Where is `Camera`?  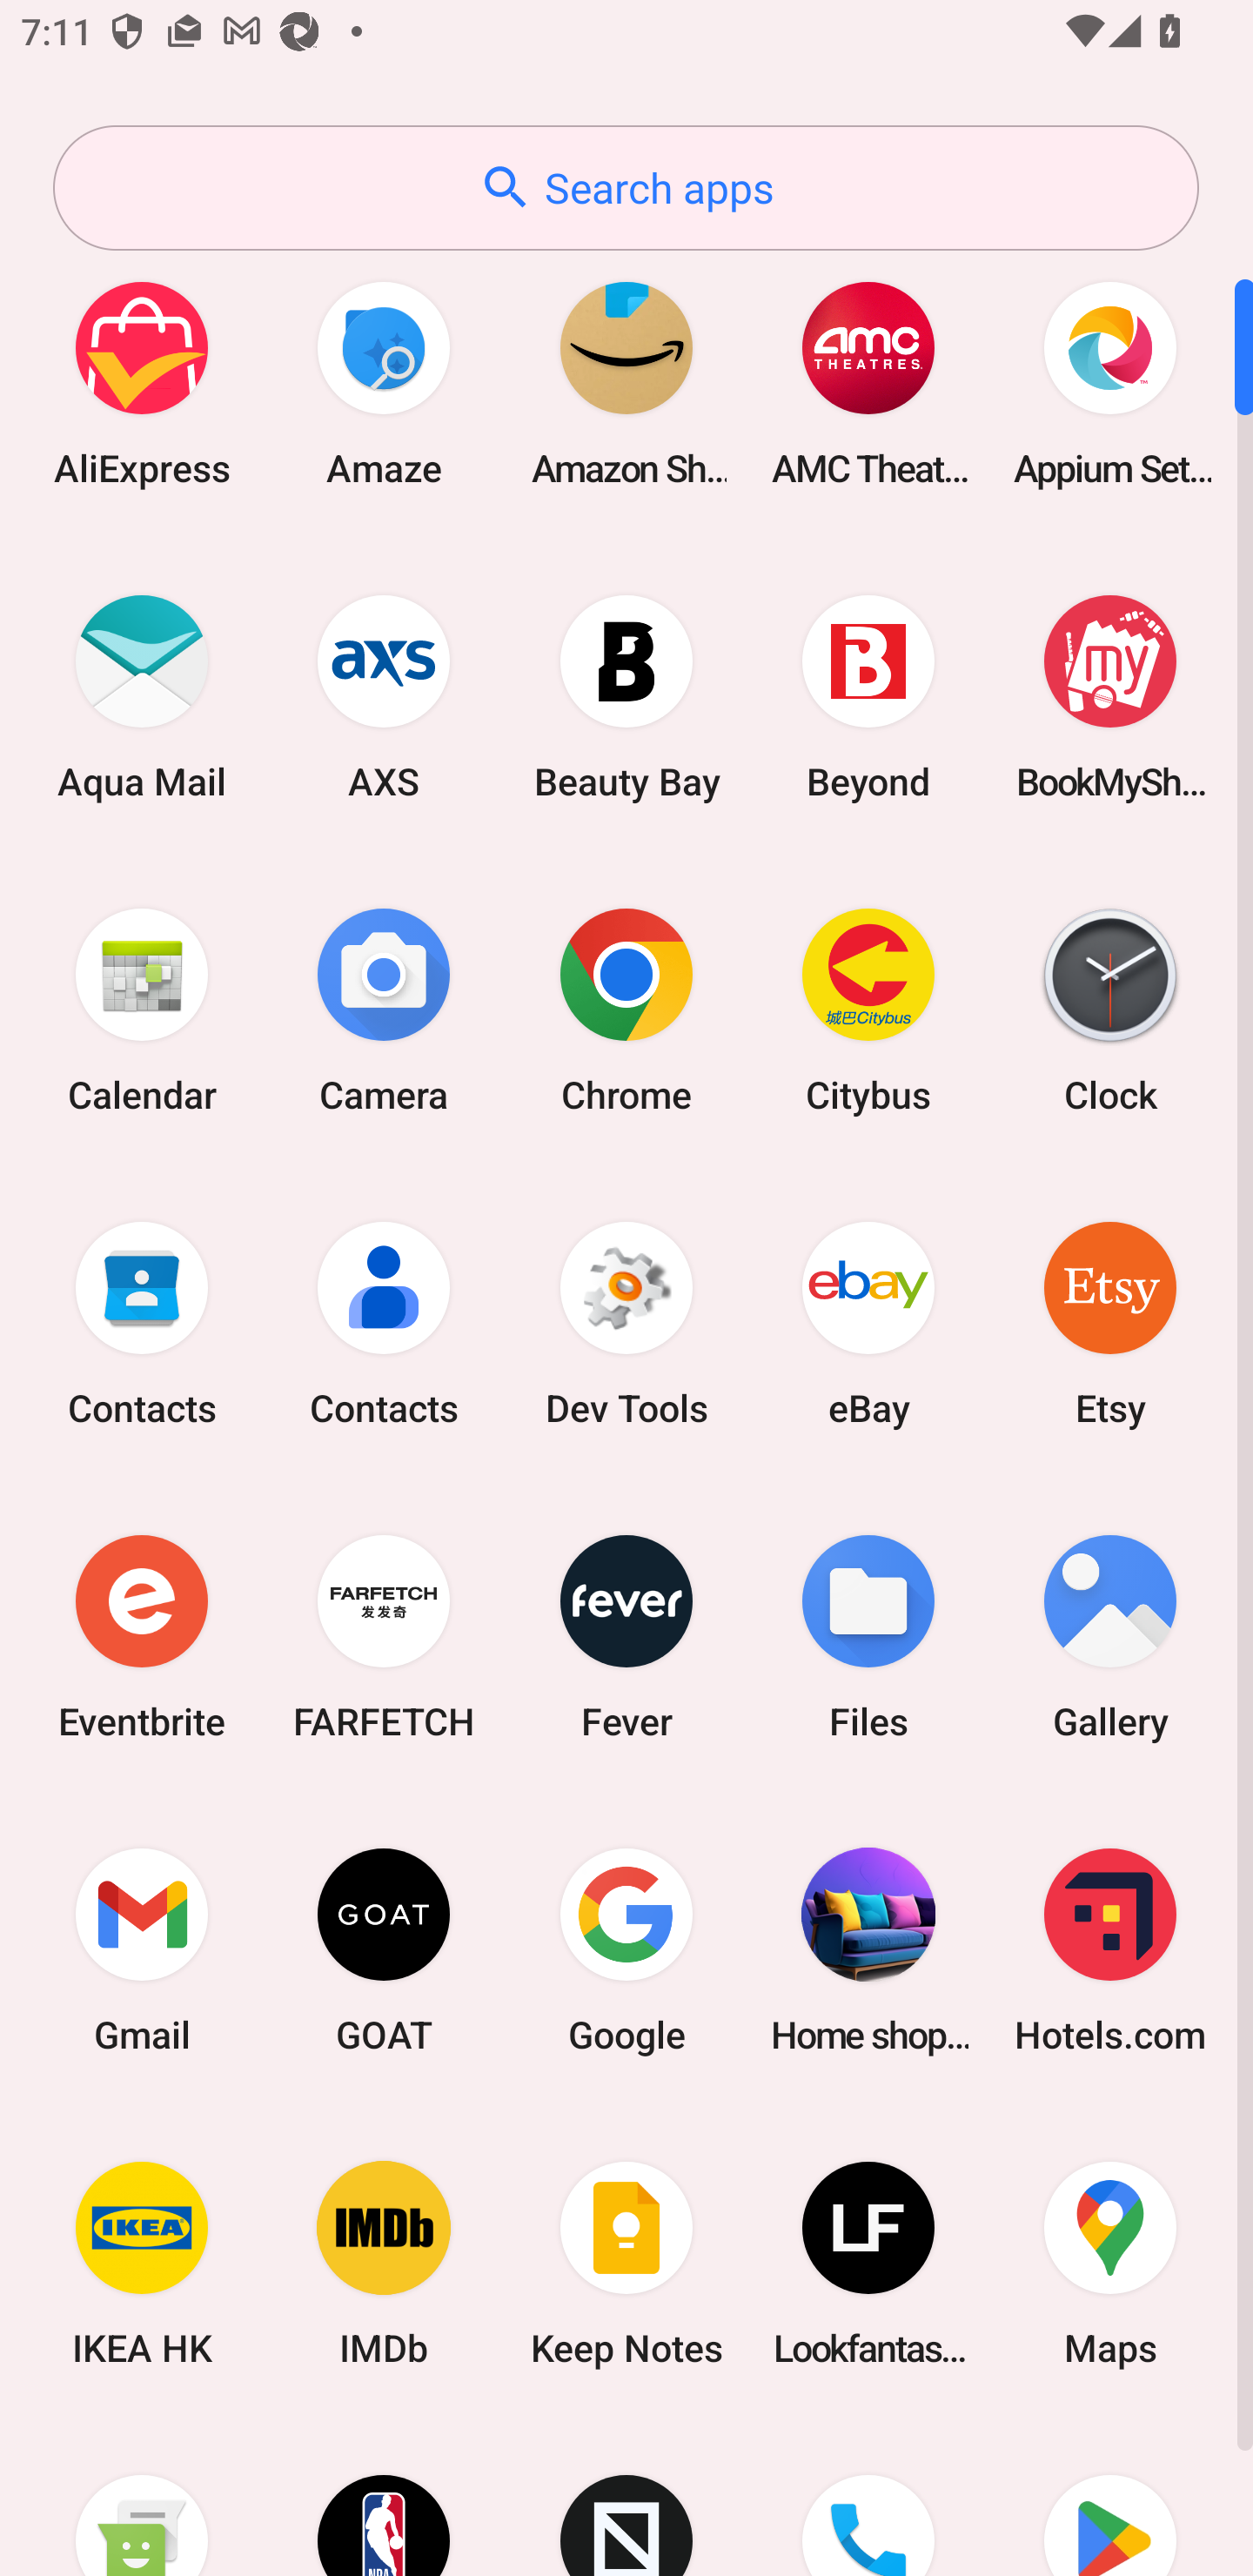
Camera is located at coordinates (384, 1010).